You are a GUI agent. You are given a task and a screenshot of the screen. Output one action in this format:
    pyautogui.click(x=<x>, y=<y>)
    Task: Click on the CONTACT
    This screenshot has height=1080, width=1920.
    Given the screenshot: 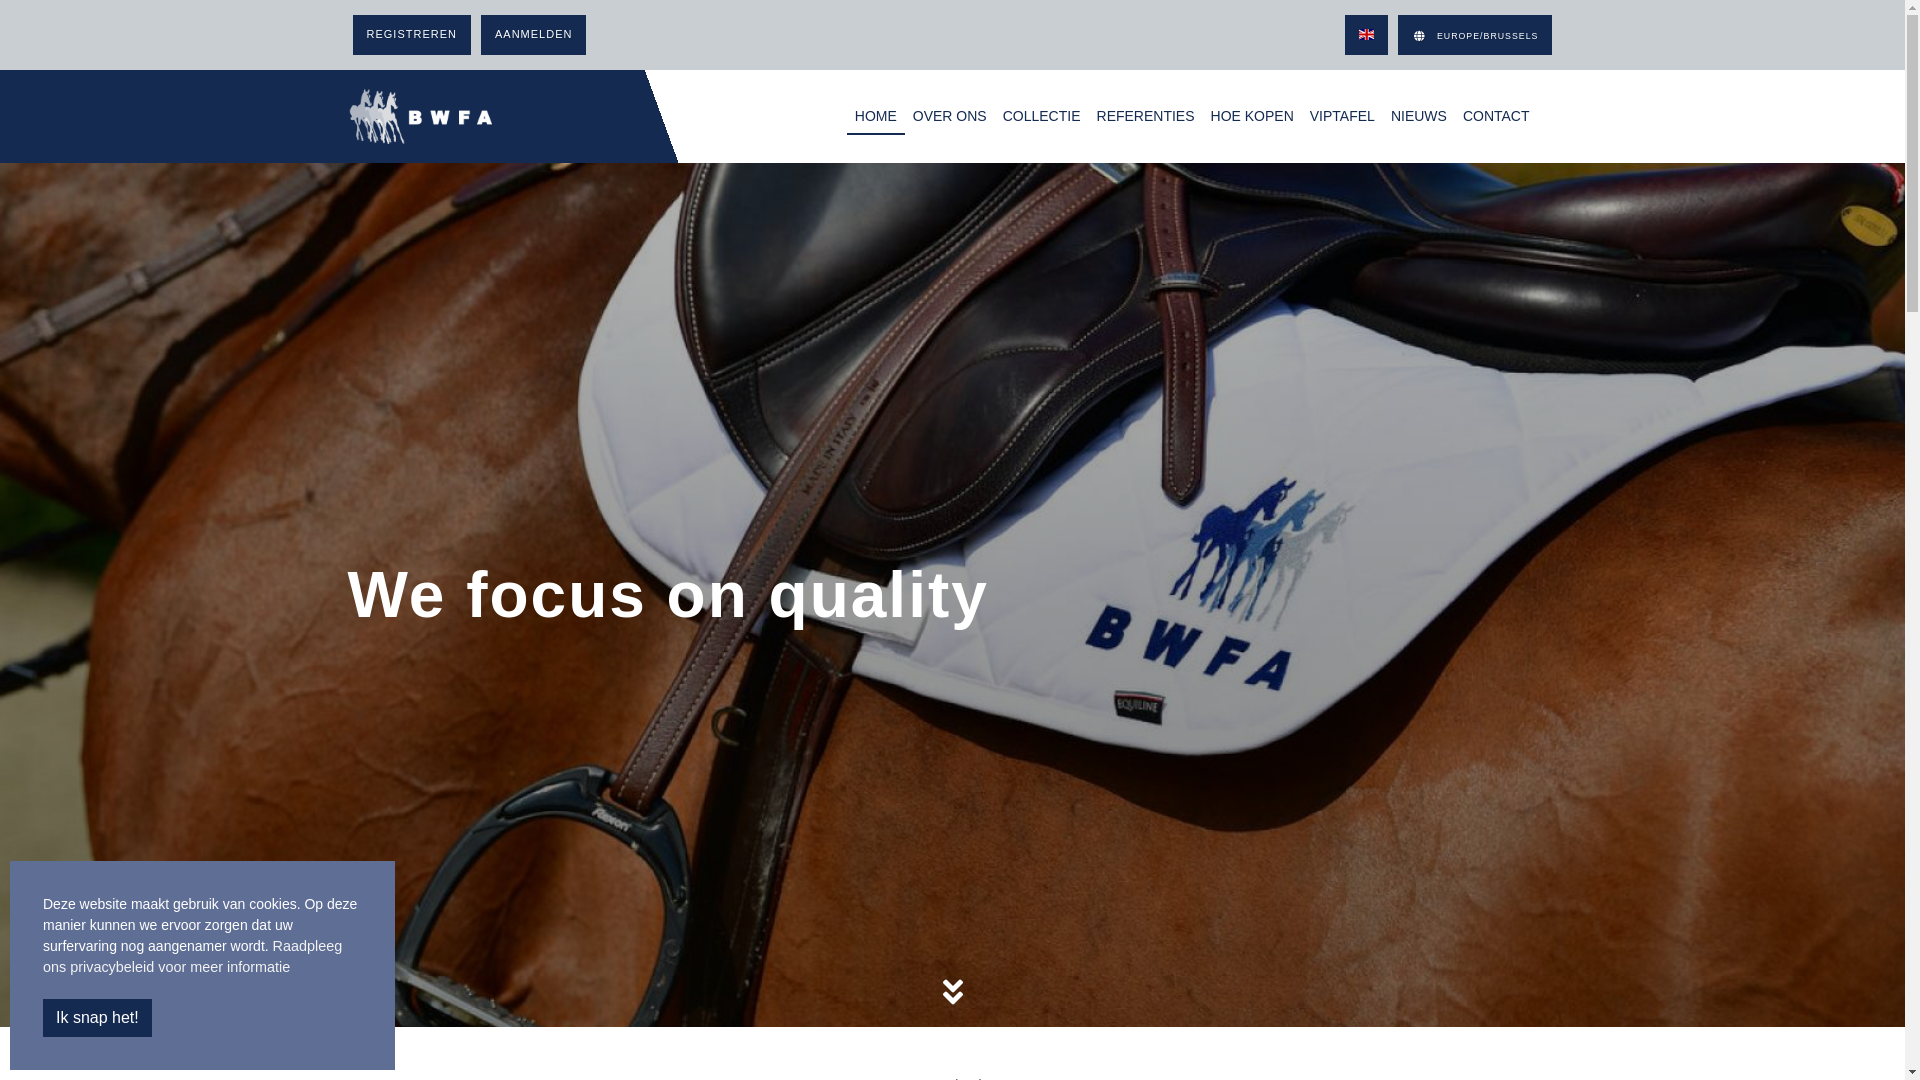 What is the action you would take?
    pyautogui.click(x=1496, y=116)
    